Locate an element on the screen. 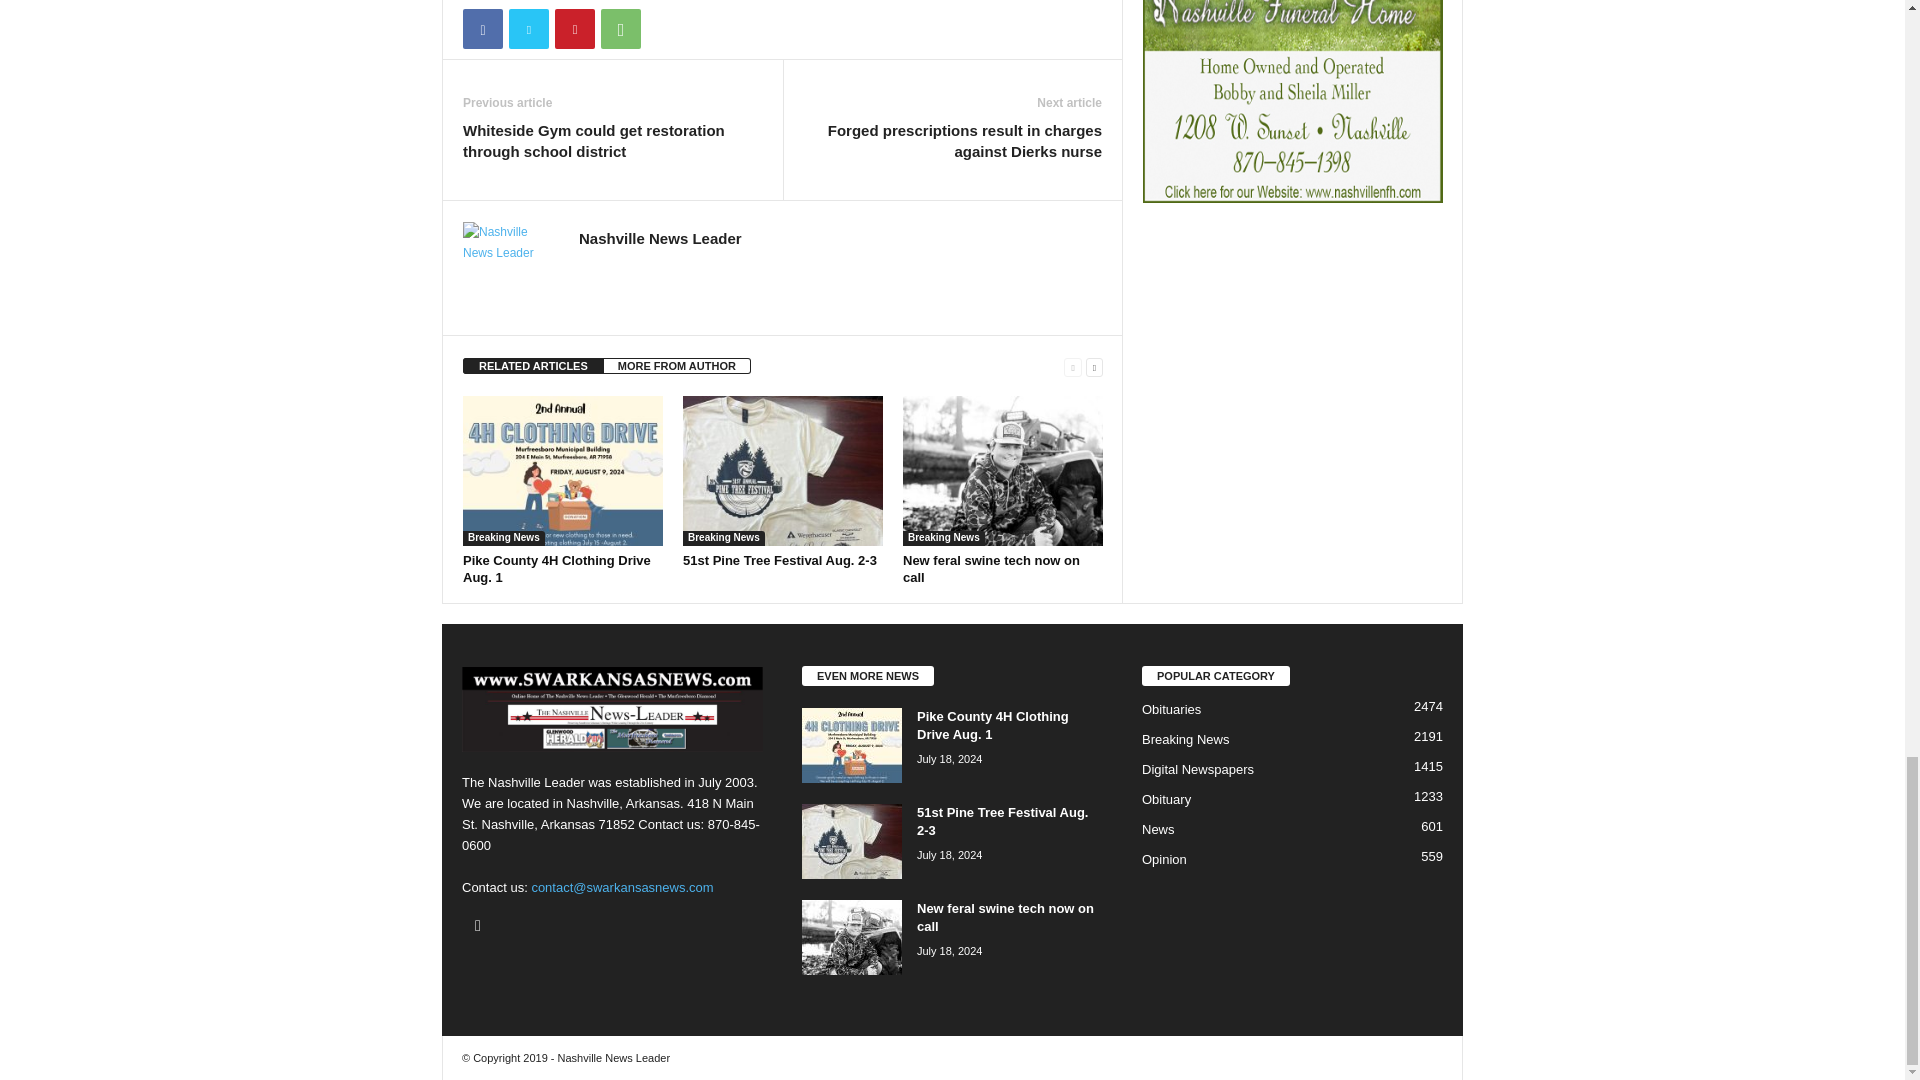 Image resolution: width=1920 pixels, height=1080 pixels. Pinterest is located at coordinates (574, 28).